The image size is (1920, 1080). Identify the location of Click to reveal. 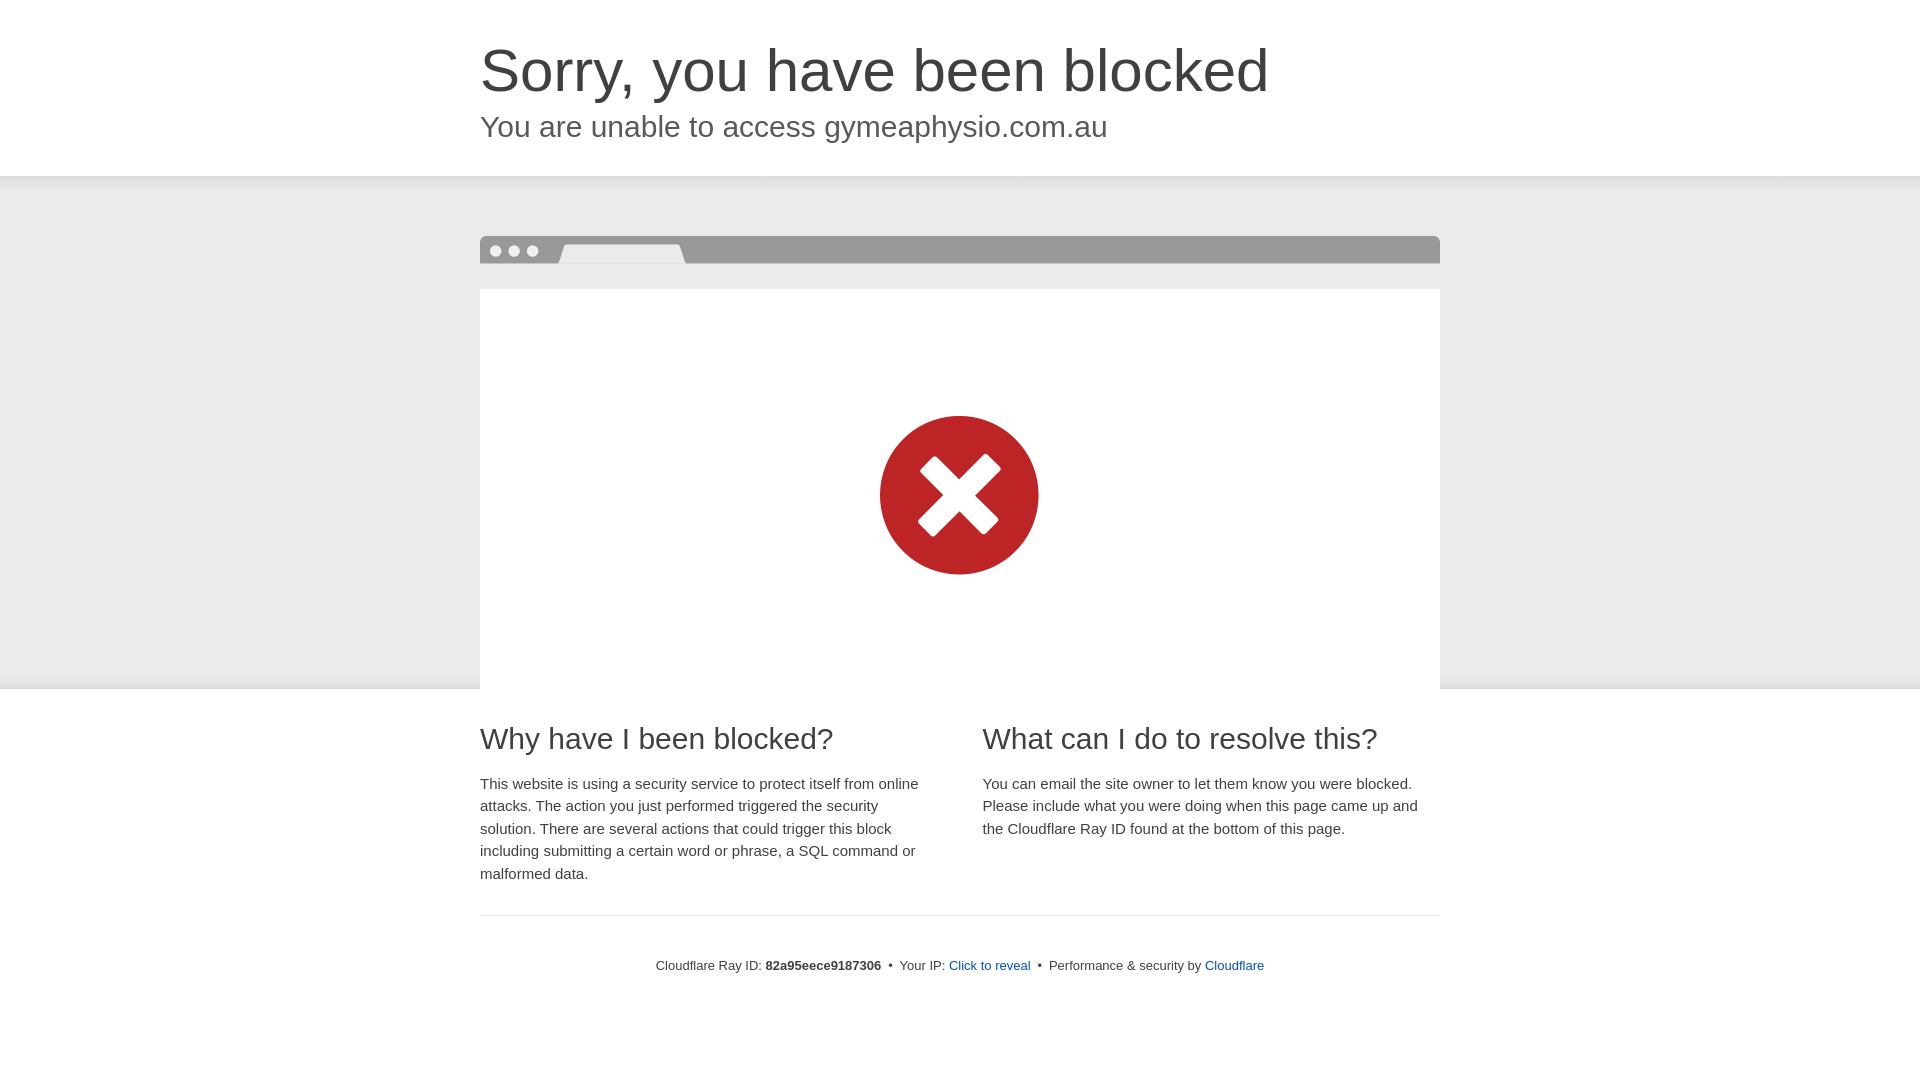
(990, 966).